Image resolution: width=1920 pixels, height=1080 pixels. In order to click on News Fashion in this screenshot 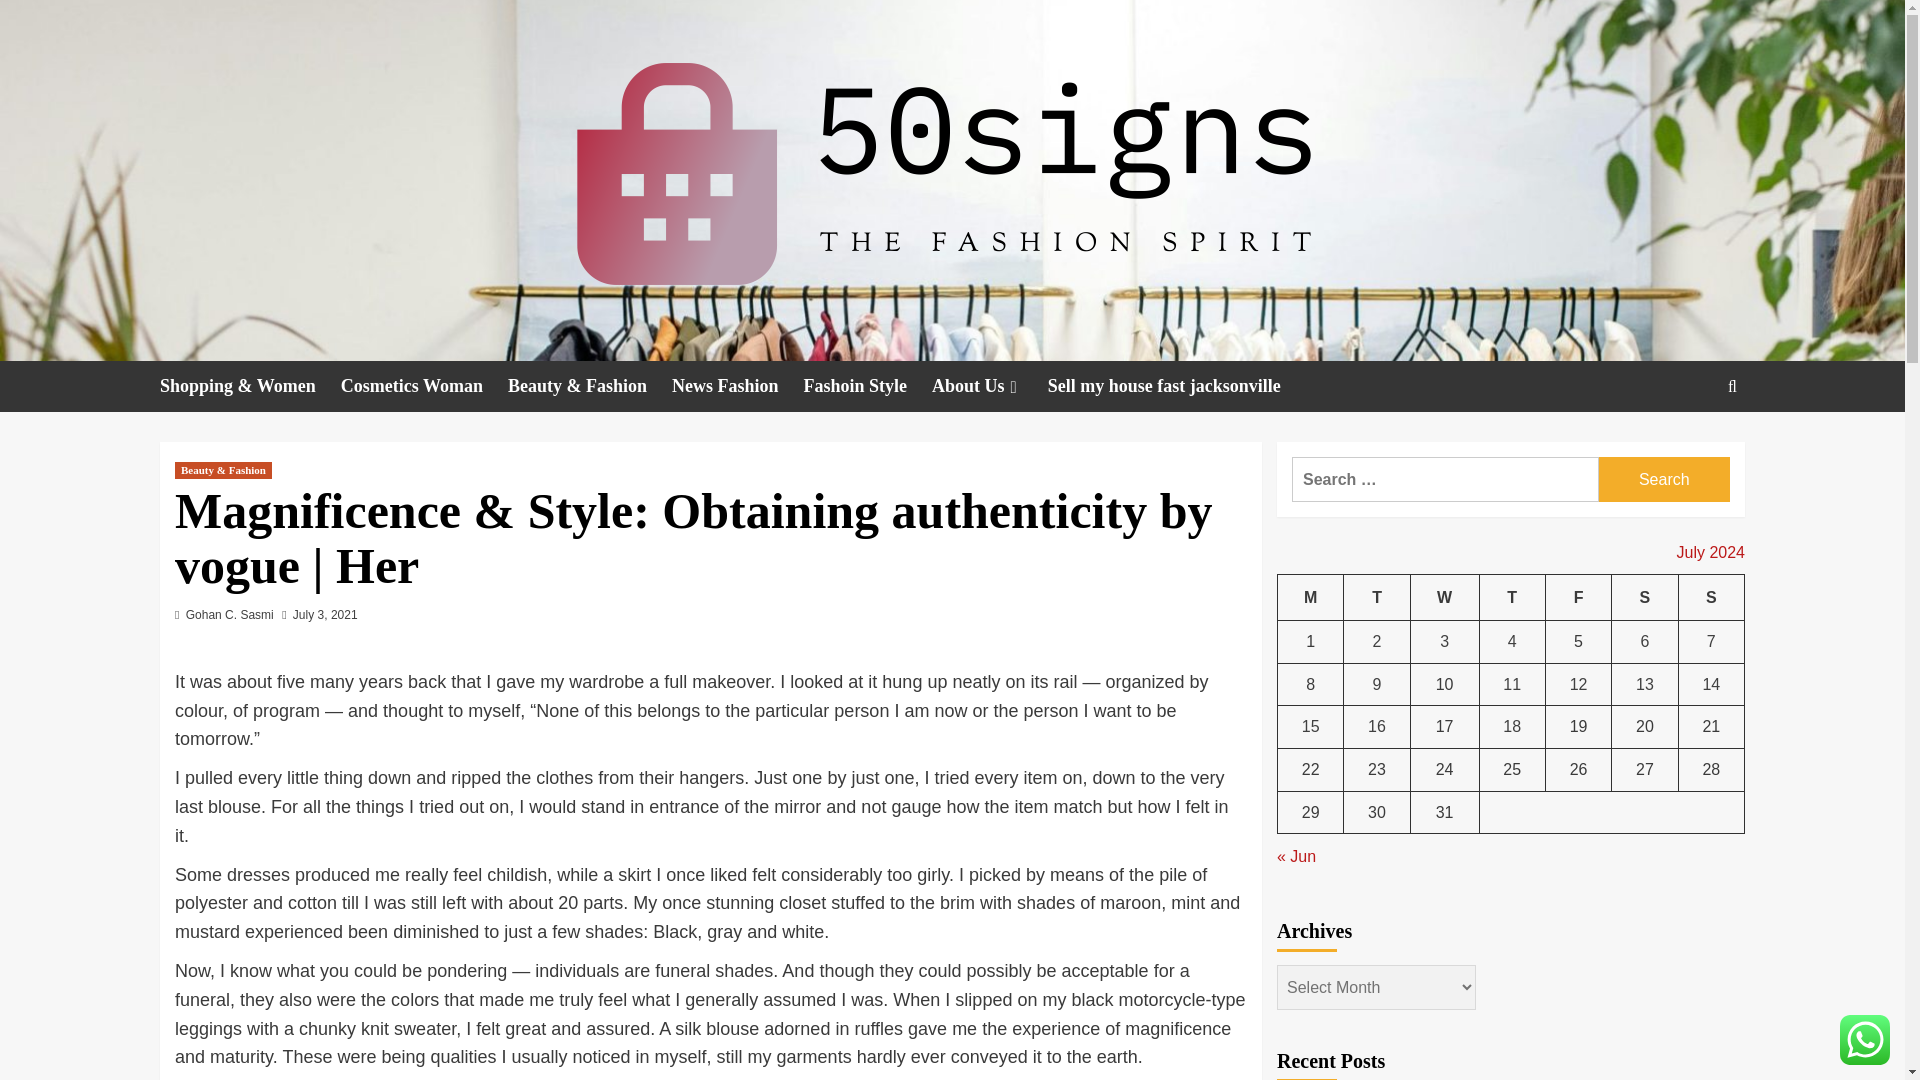, I will do `click(738, 386)`.